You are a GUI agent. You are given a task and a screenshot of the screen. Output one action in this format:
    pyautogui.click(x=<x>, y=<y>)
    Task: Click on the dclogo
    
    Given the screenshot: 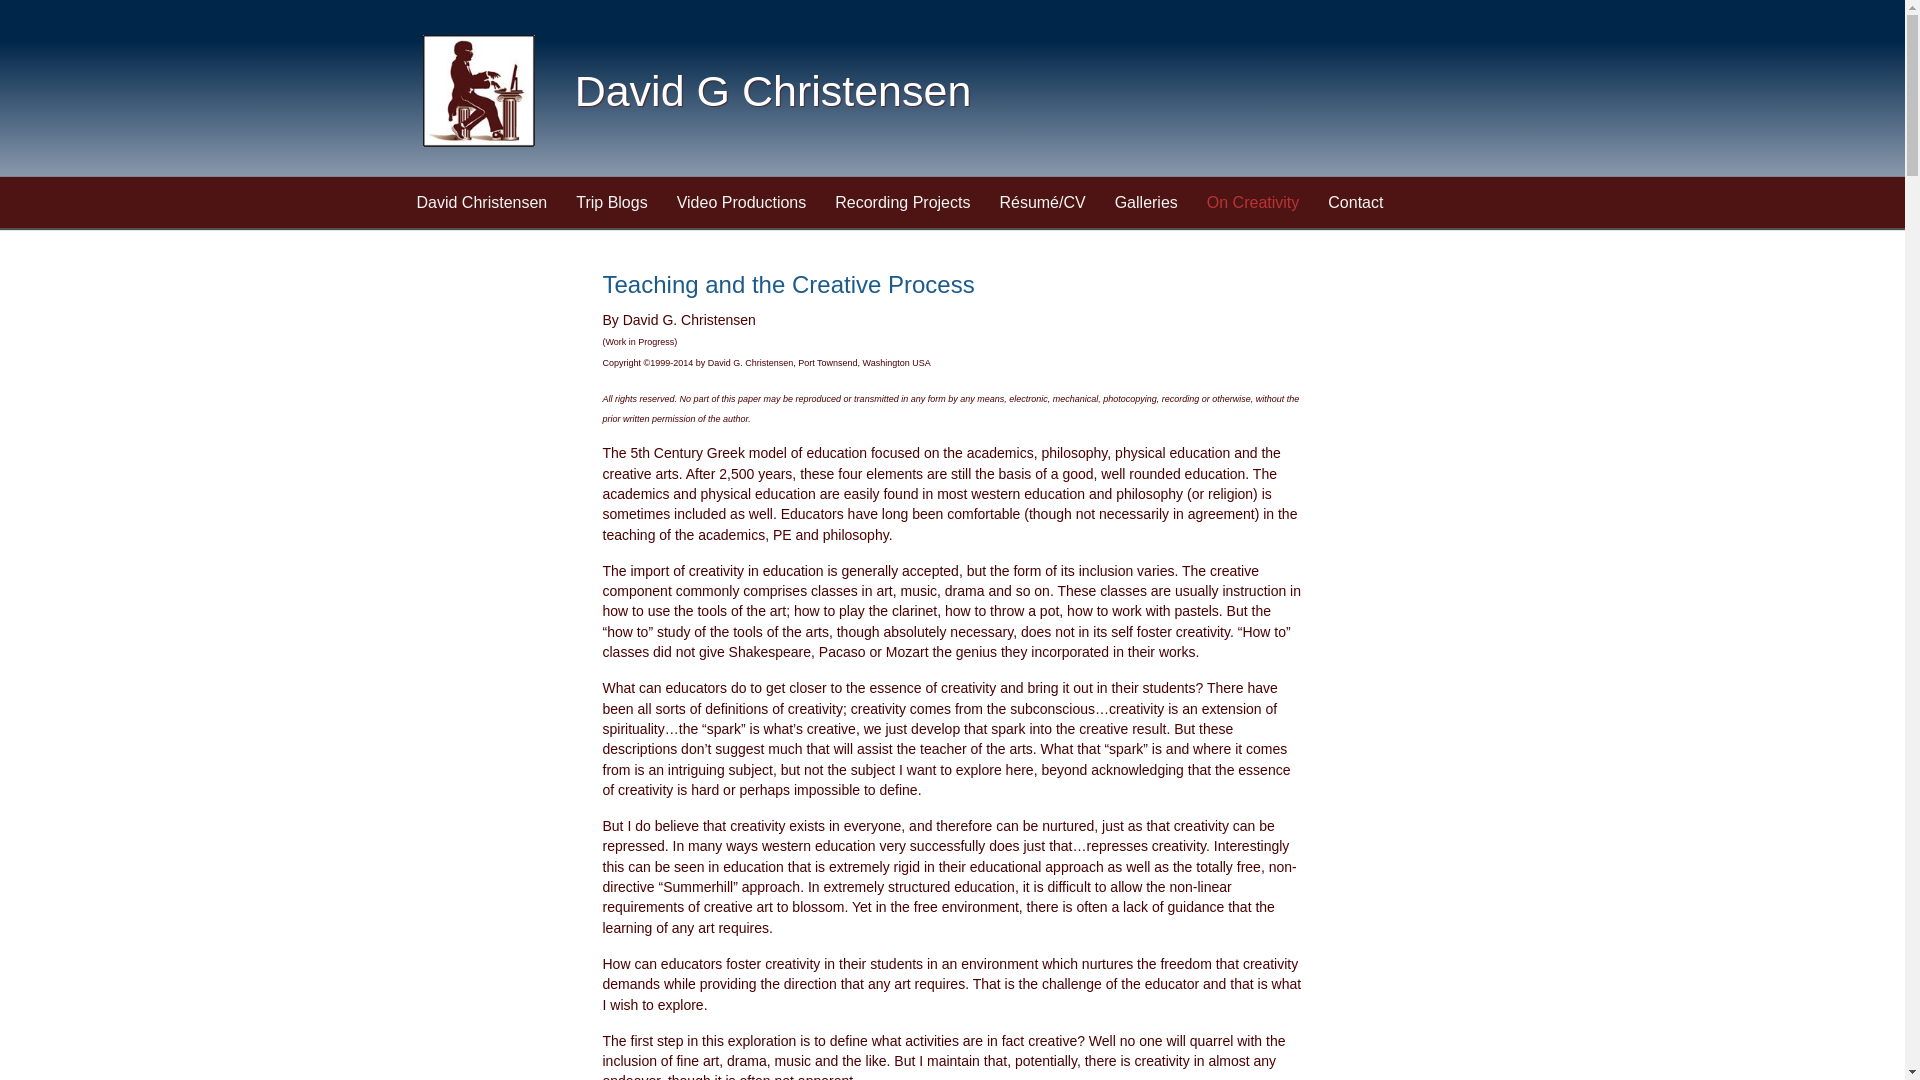 What is the action you would take?
    pyautogui.click(x=478, y=90)
    